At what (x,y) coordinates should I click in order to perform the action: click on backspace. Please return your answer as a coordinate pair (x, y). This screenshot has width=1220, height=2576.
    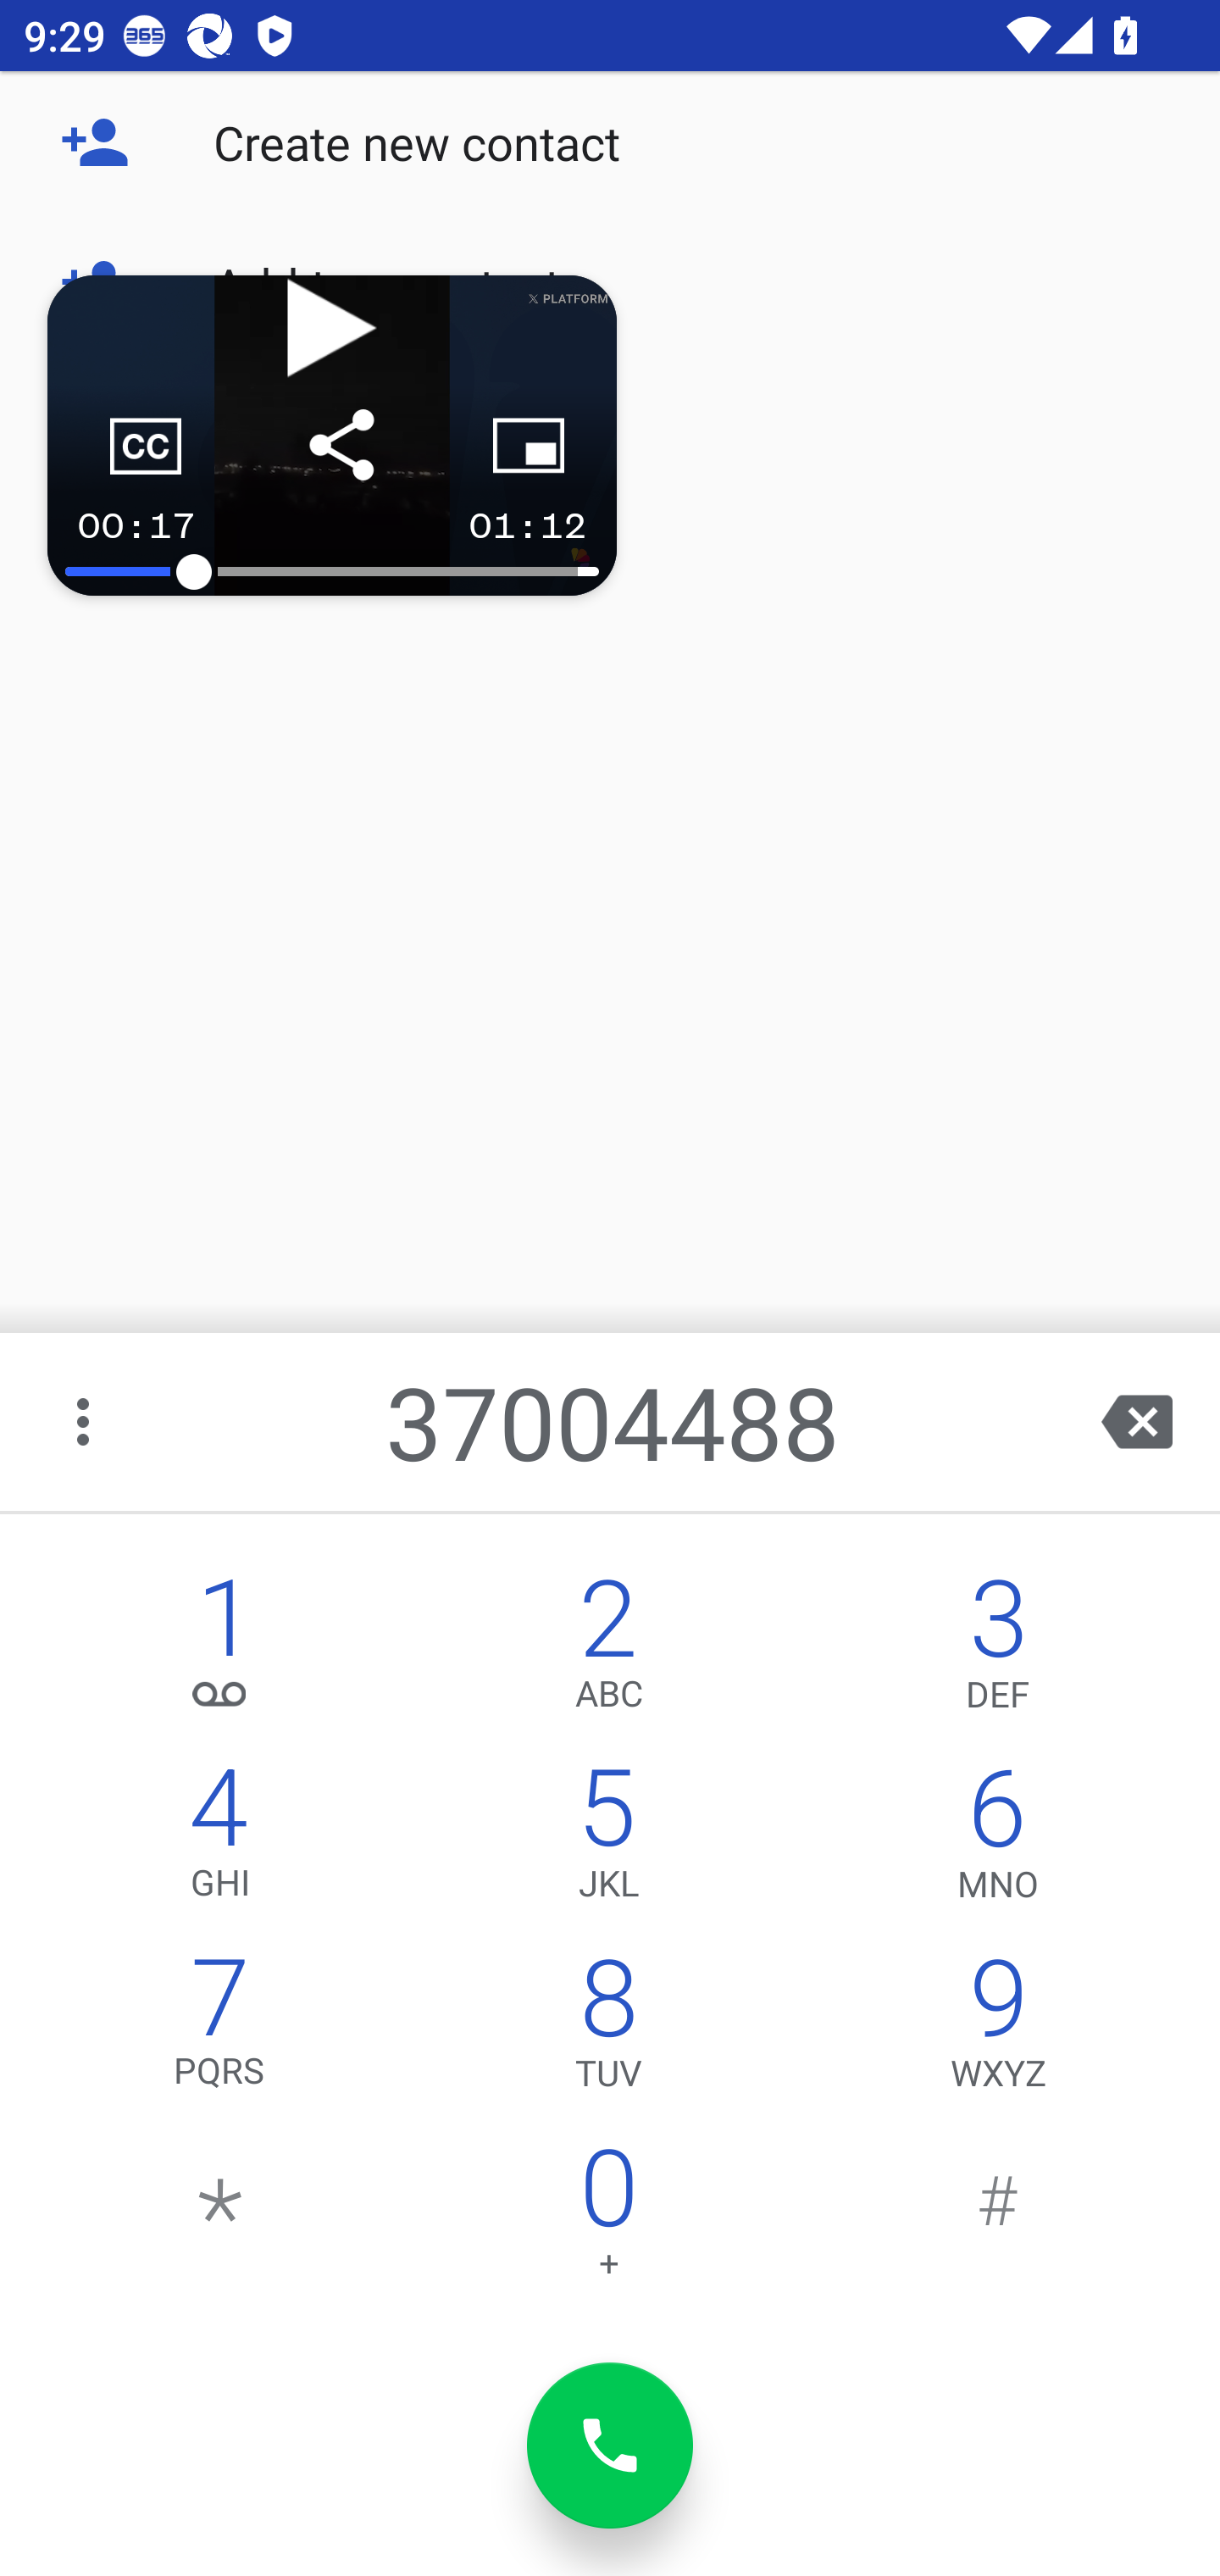
    Looking at the image, I should click on (1137, 1422).